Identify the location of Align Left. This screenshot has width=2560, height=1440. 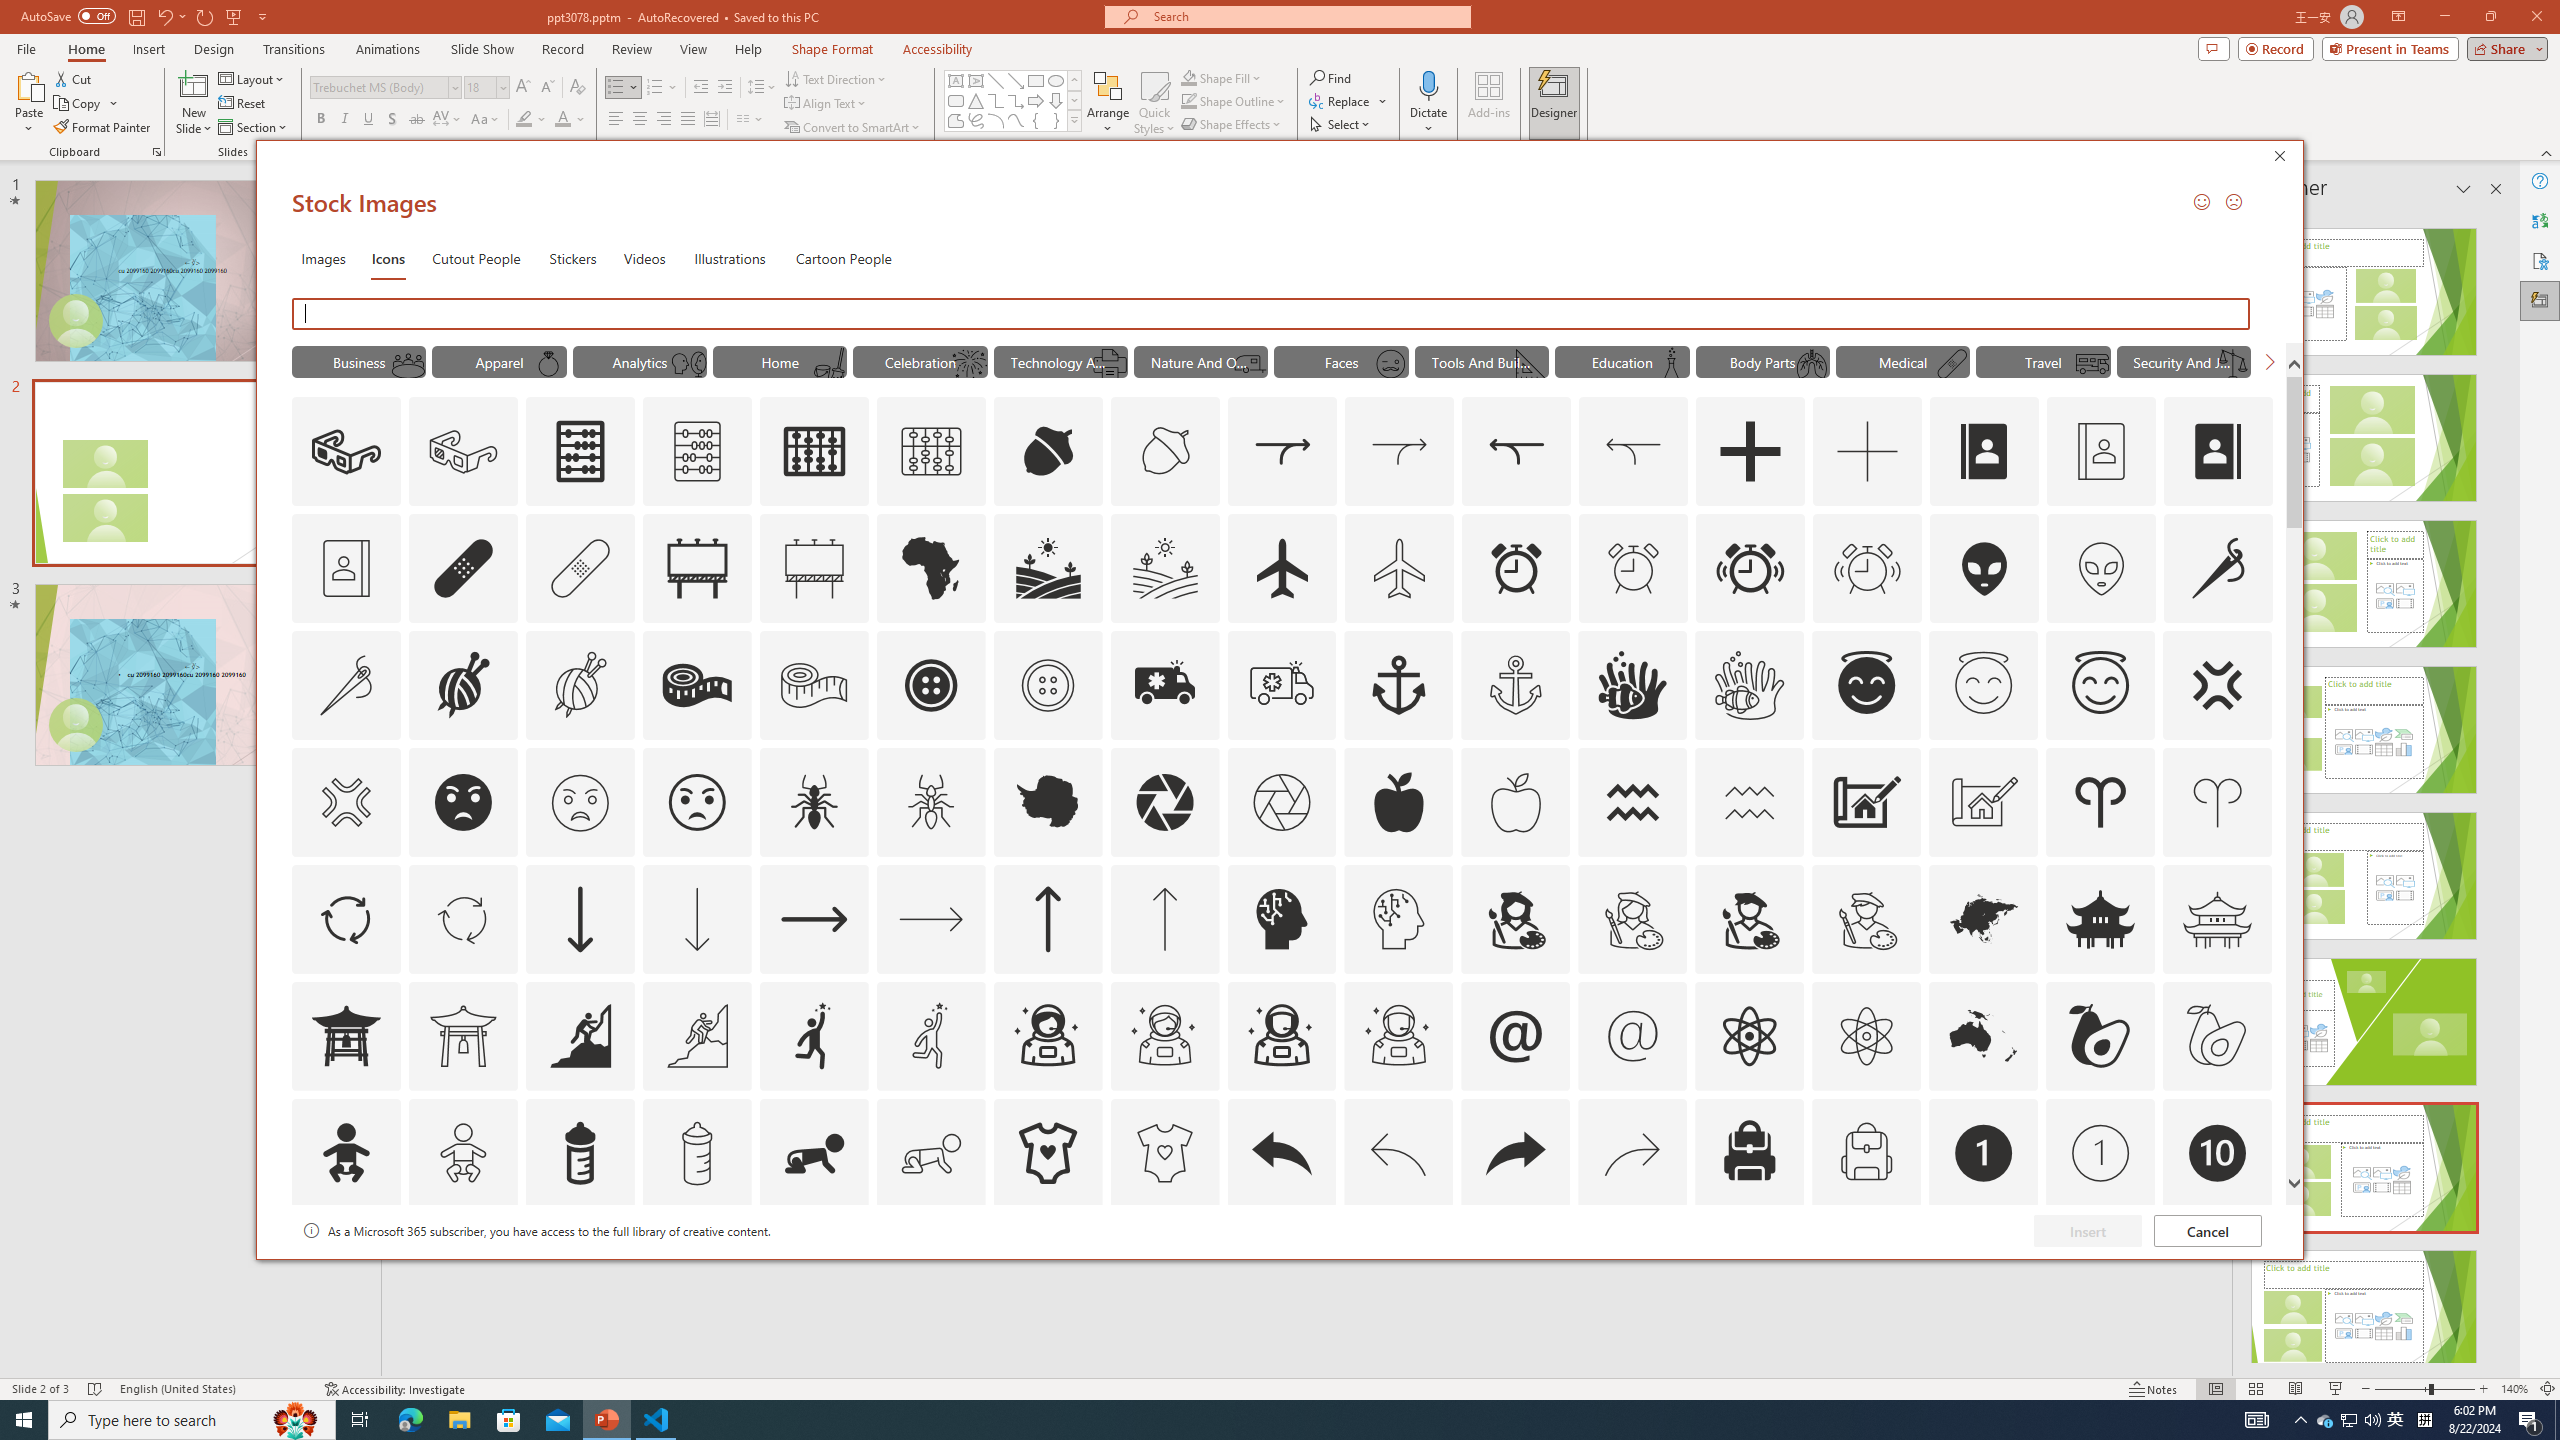
(616, 120).